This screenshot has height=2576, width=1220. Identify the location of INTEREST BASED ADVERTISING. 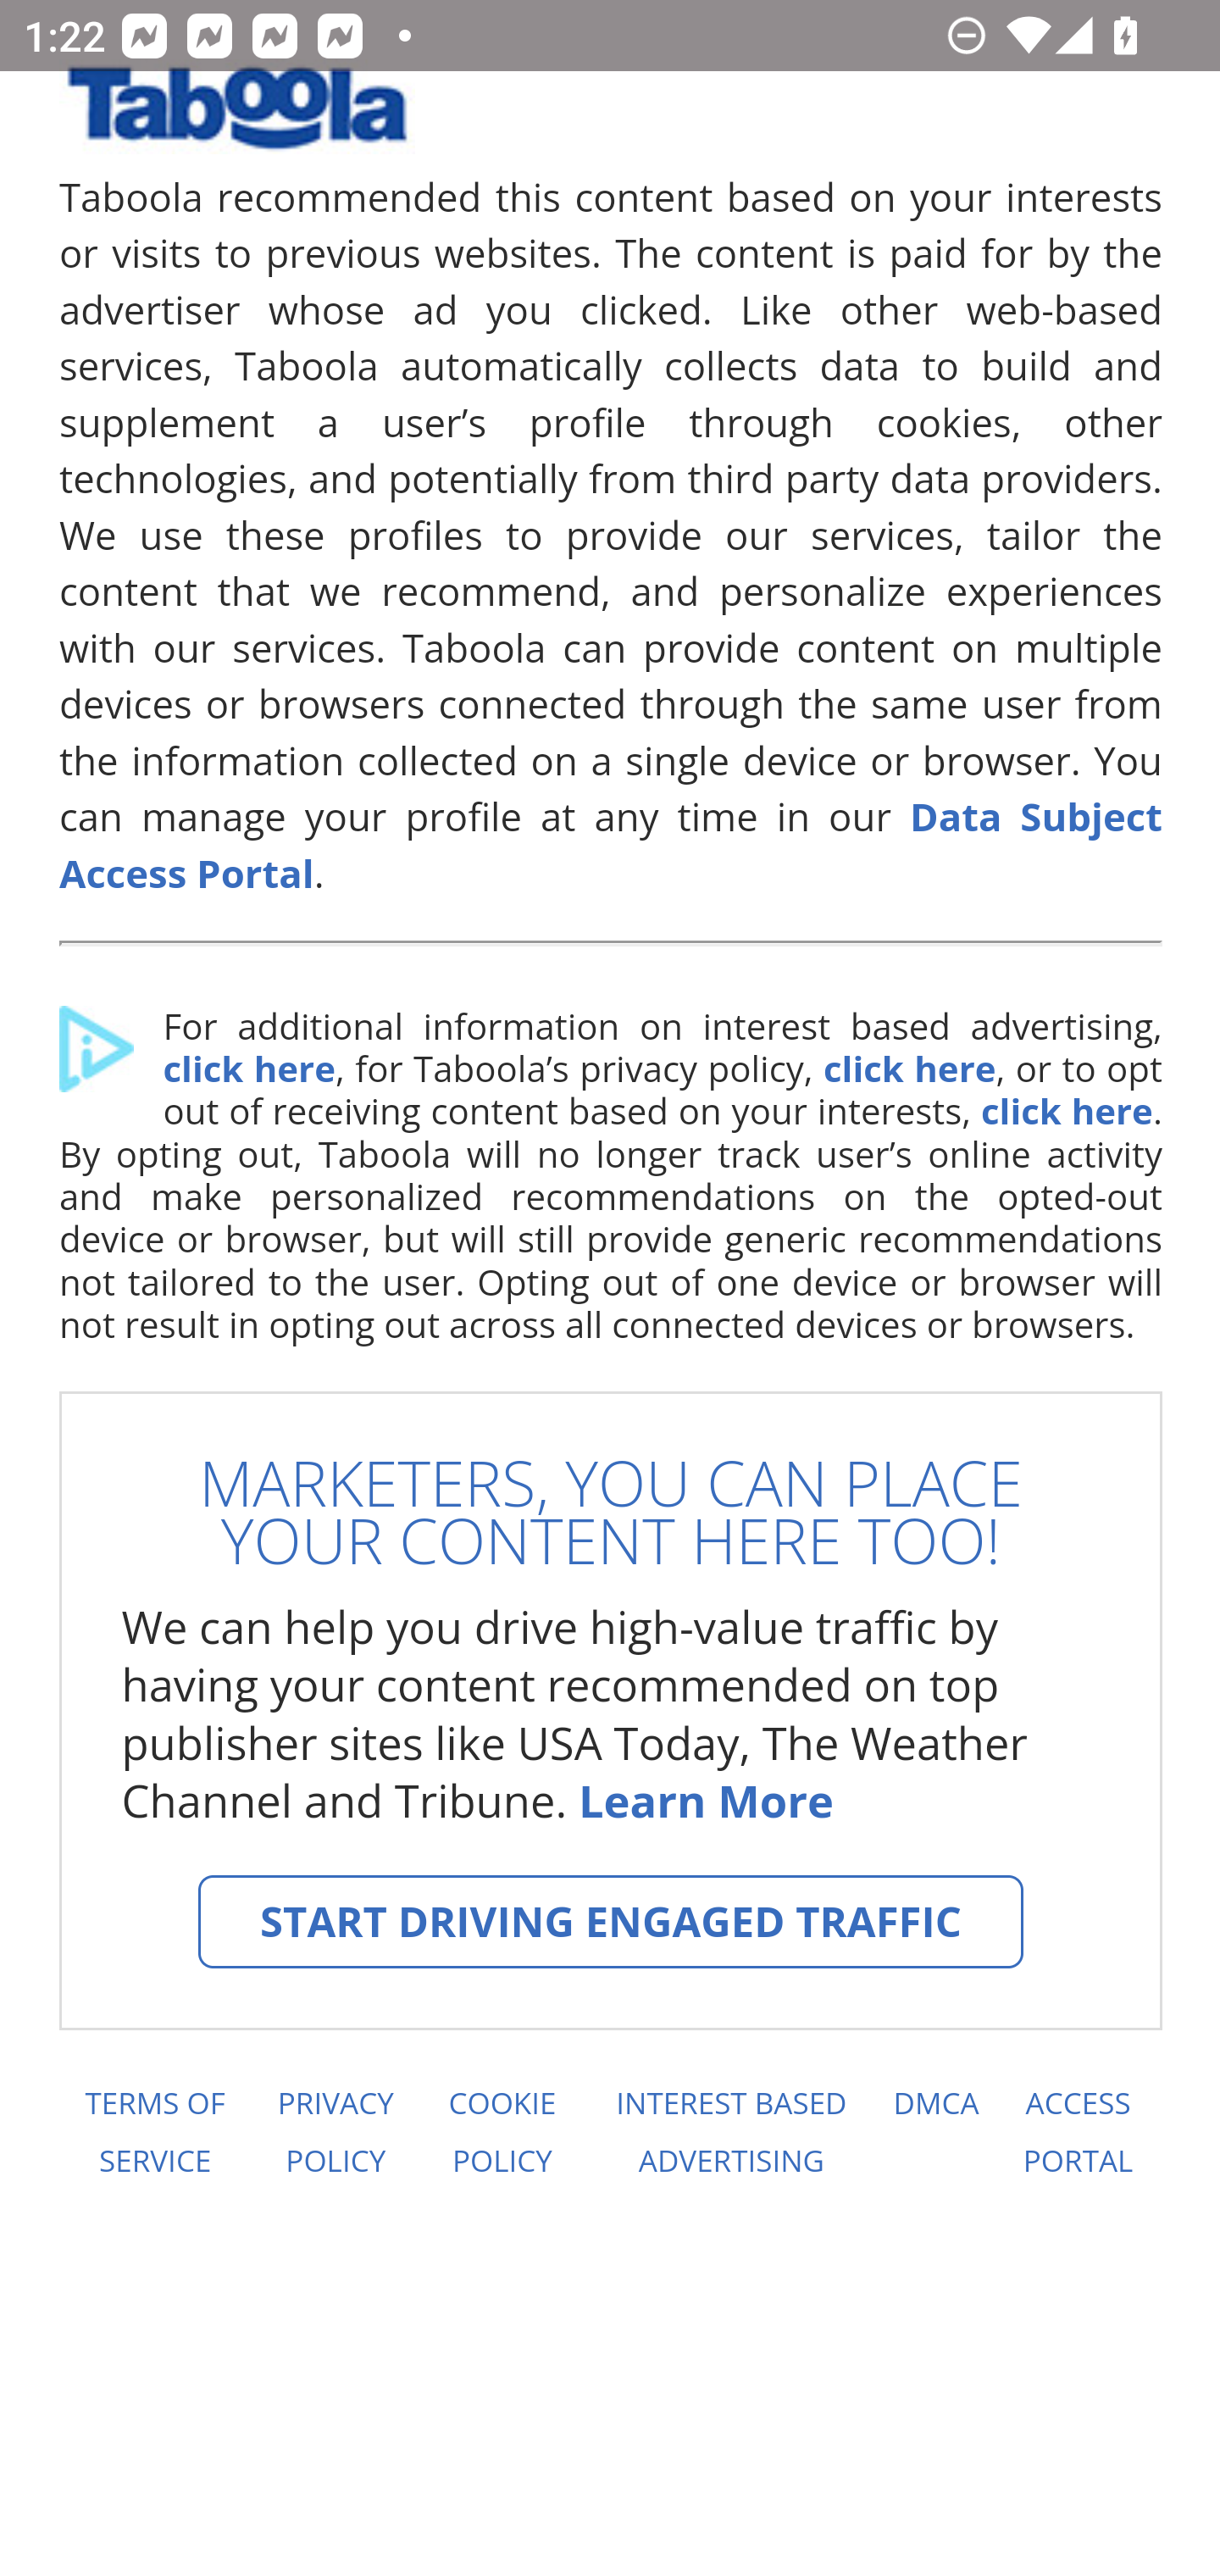
(732, 2133).